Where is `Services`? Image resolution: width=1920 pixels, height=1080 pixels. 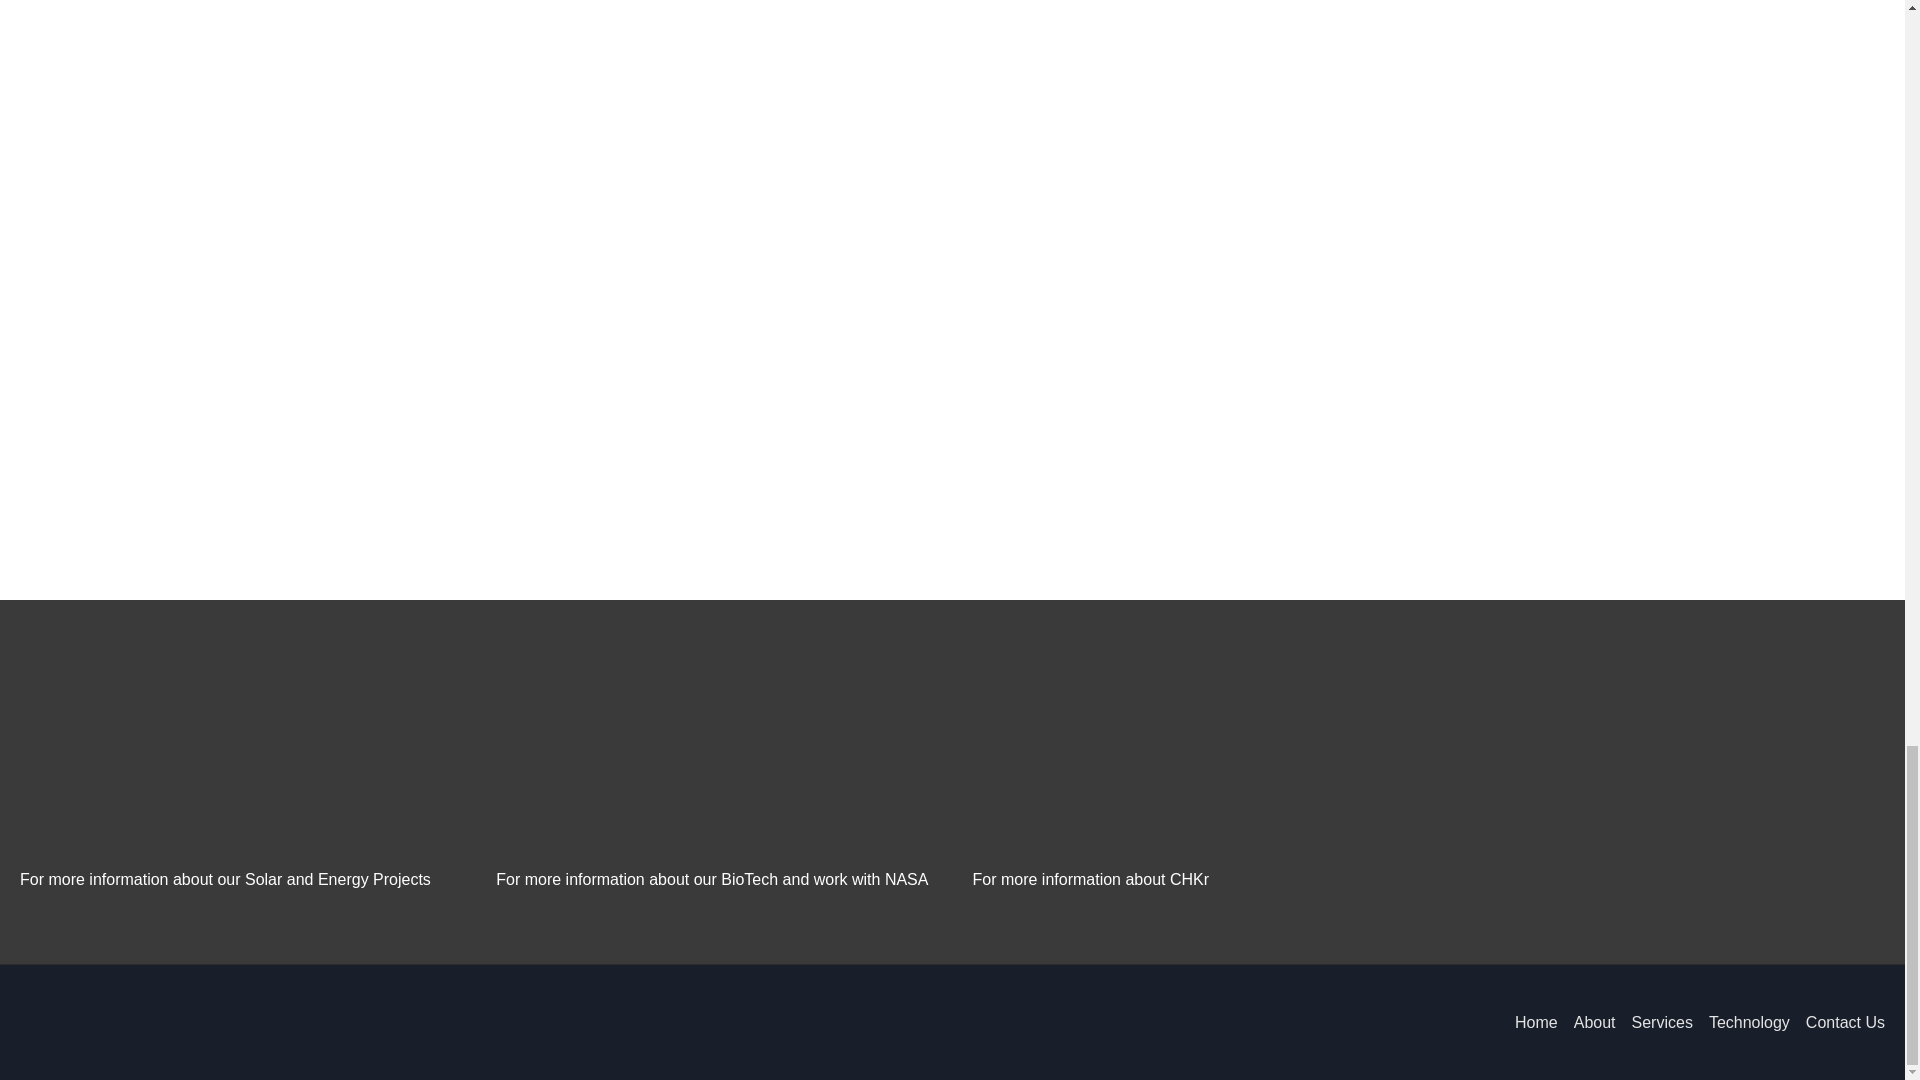 Services is located at coordinates (1654, 1022).